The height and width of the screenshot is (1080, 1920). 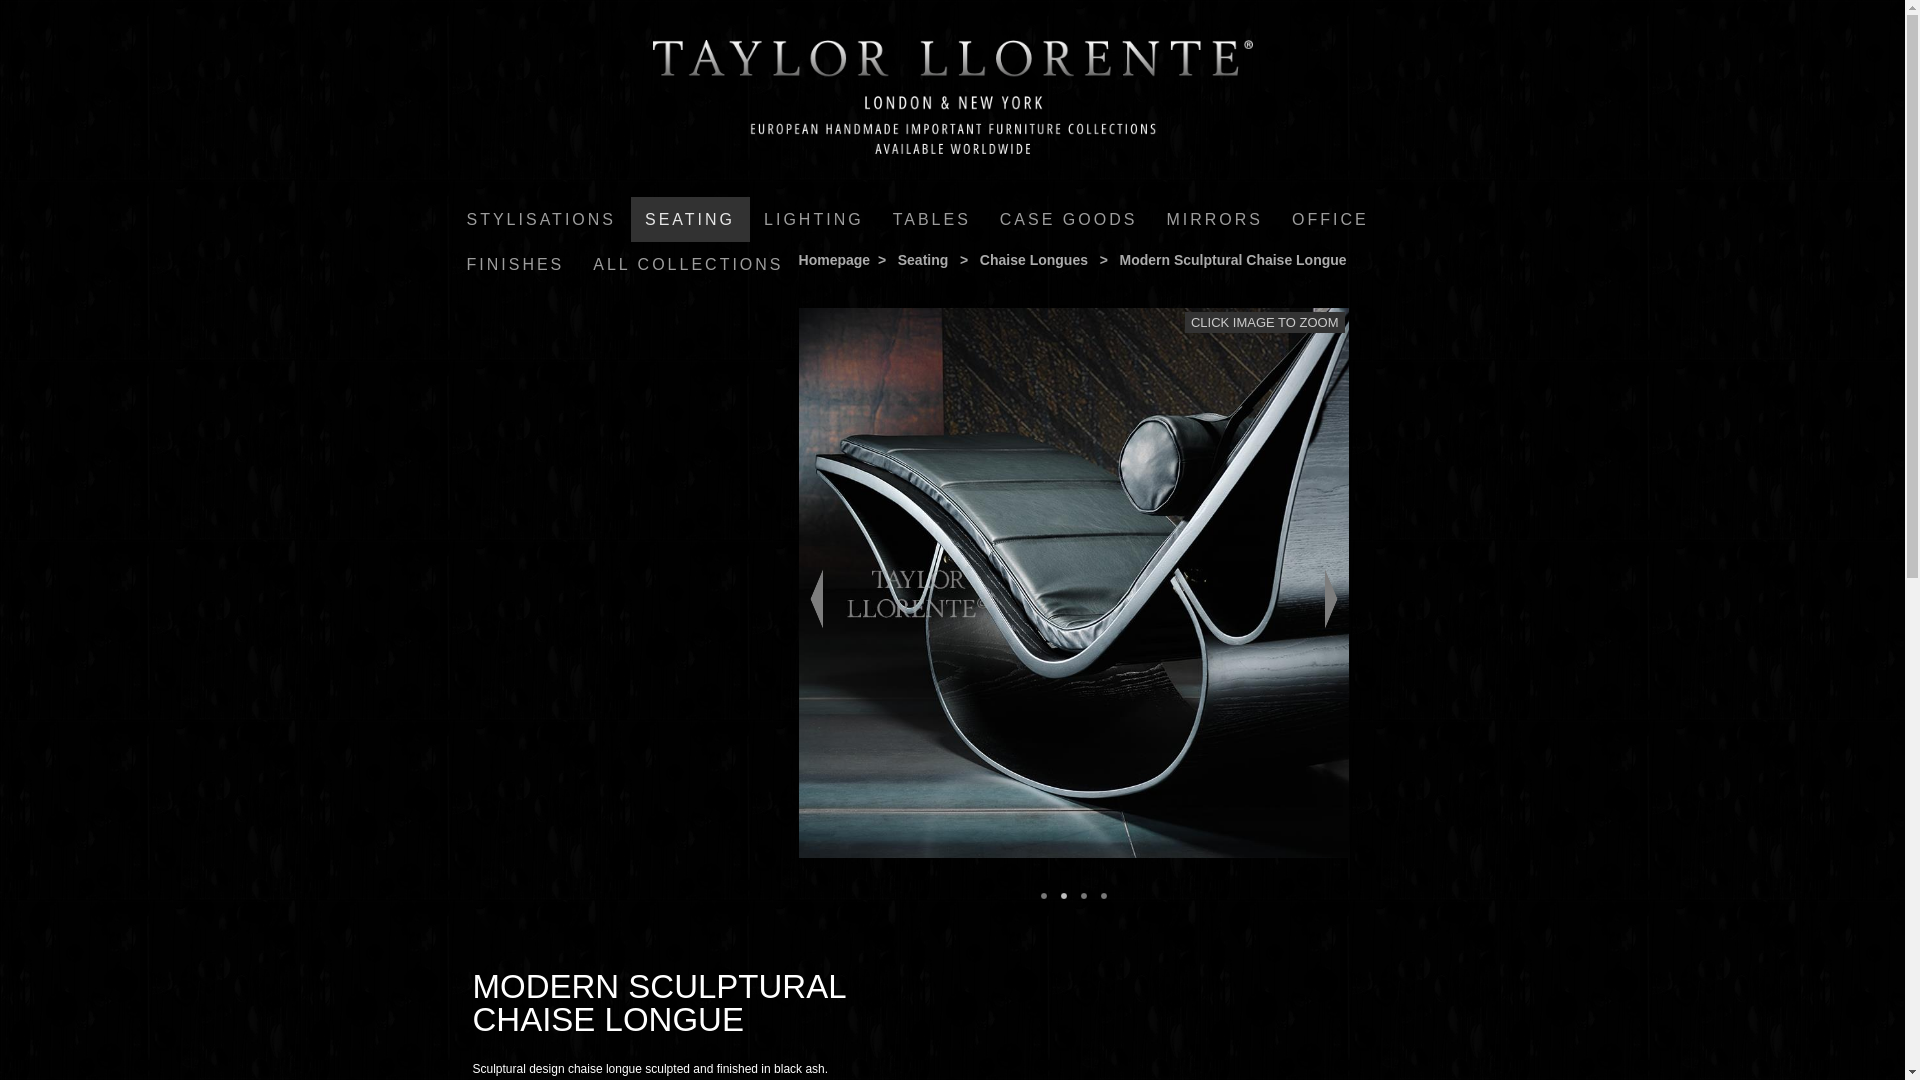 I want to click on TABLES, so click(x=932, y=218).